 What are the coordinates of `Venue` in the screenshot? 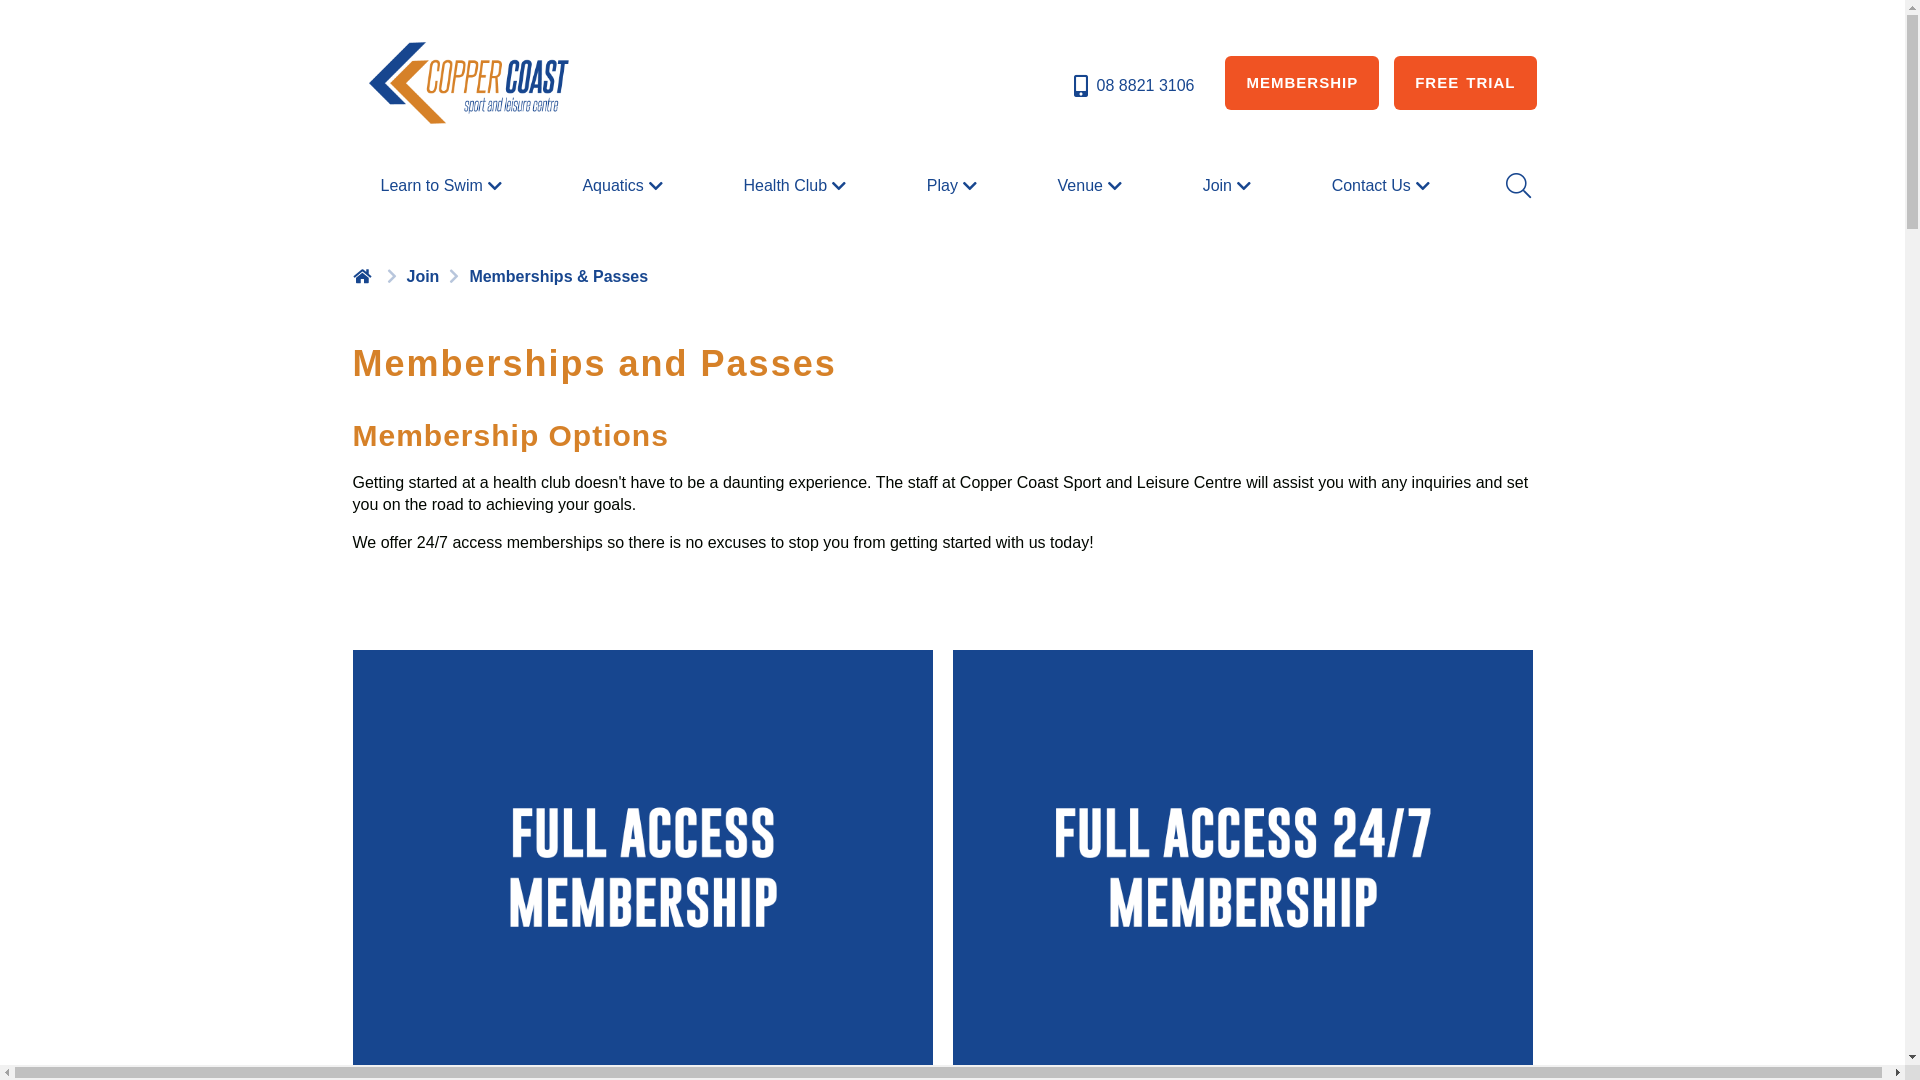 It's located at (1092, 186).